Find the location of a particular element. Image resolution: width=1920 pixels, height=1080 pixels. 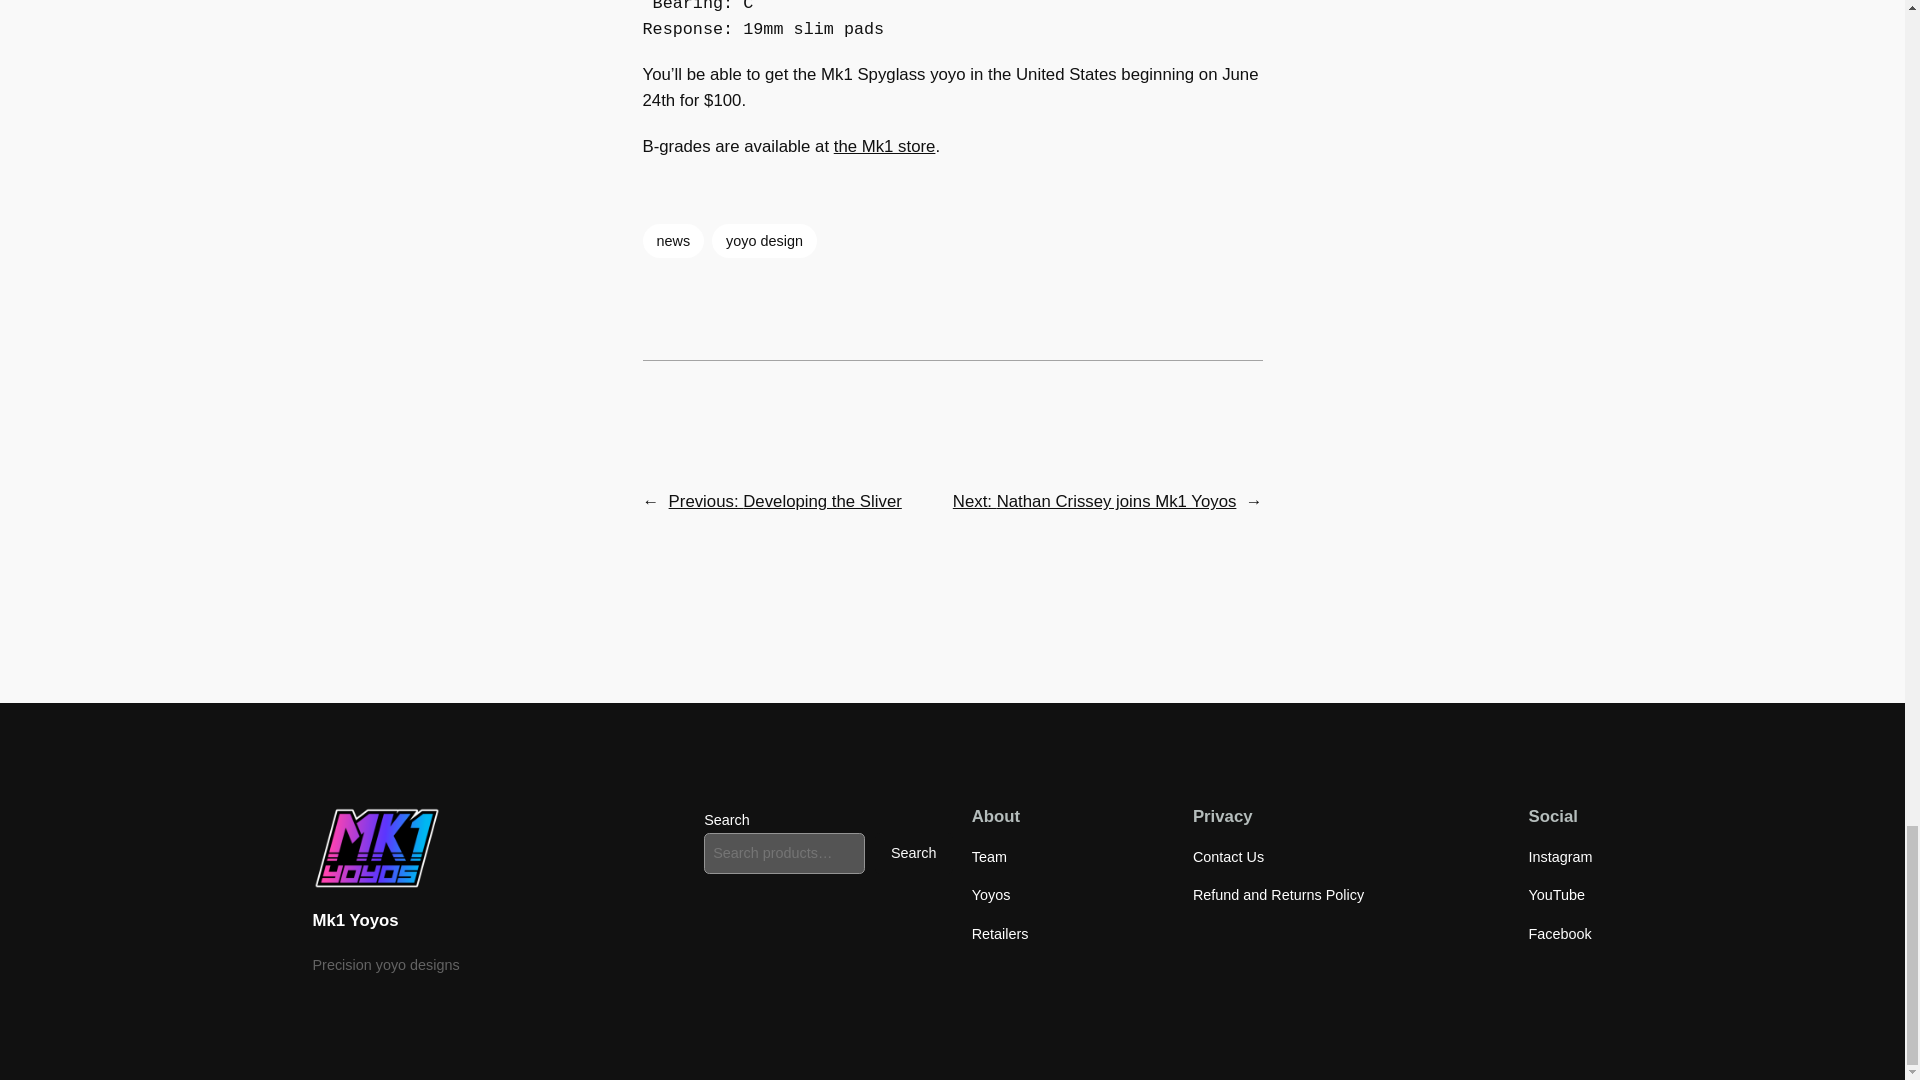

Mk1 Yoyos is located at coordinates (354, 920).